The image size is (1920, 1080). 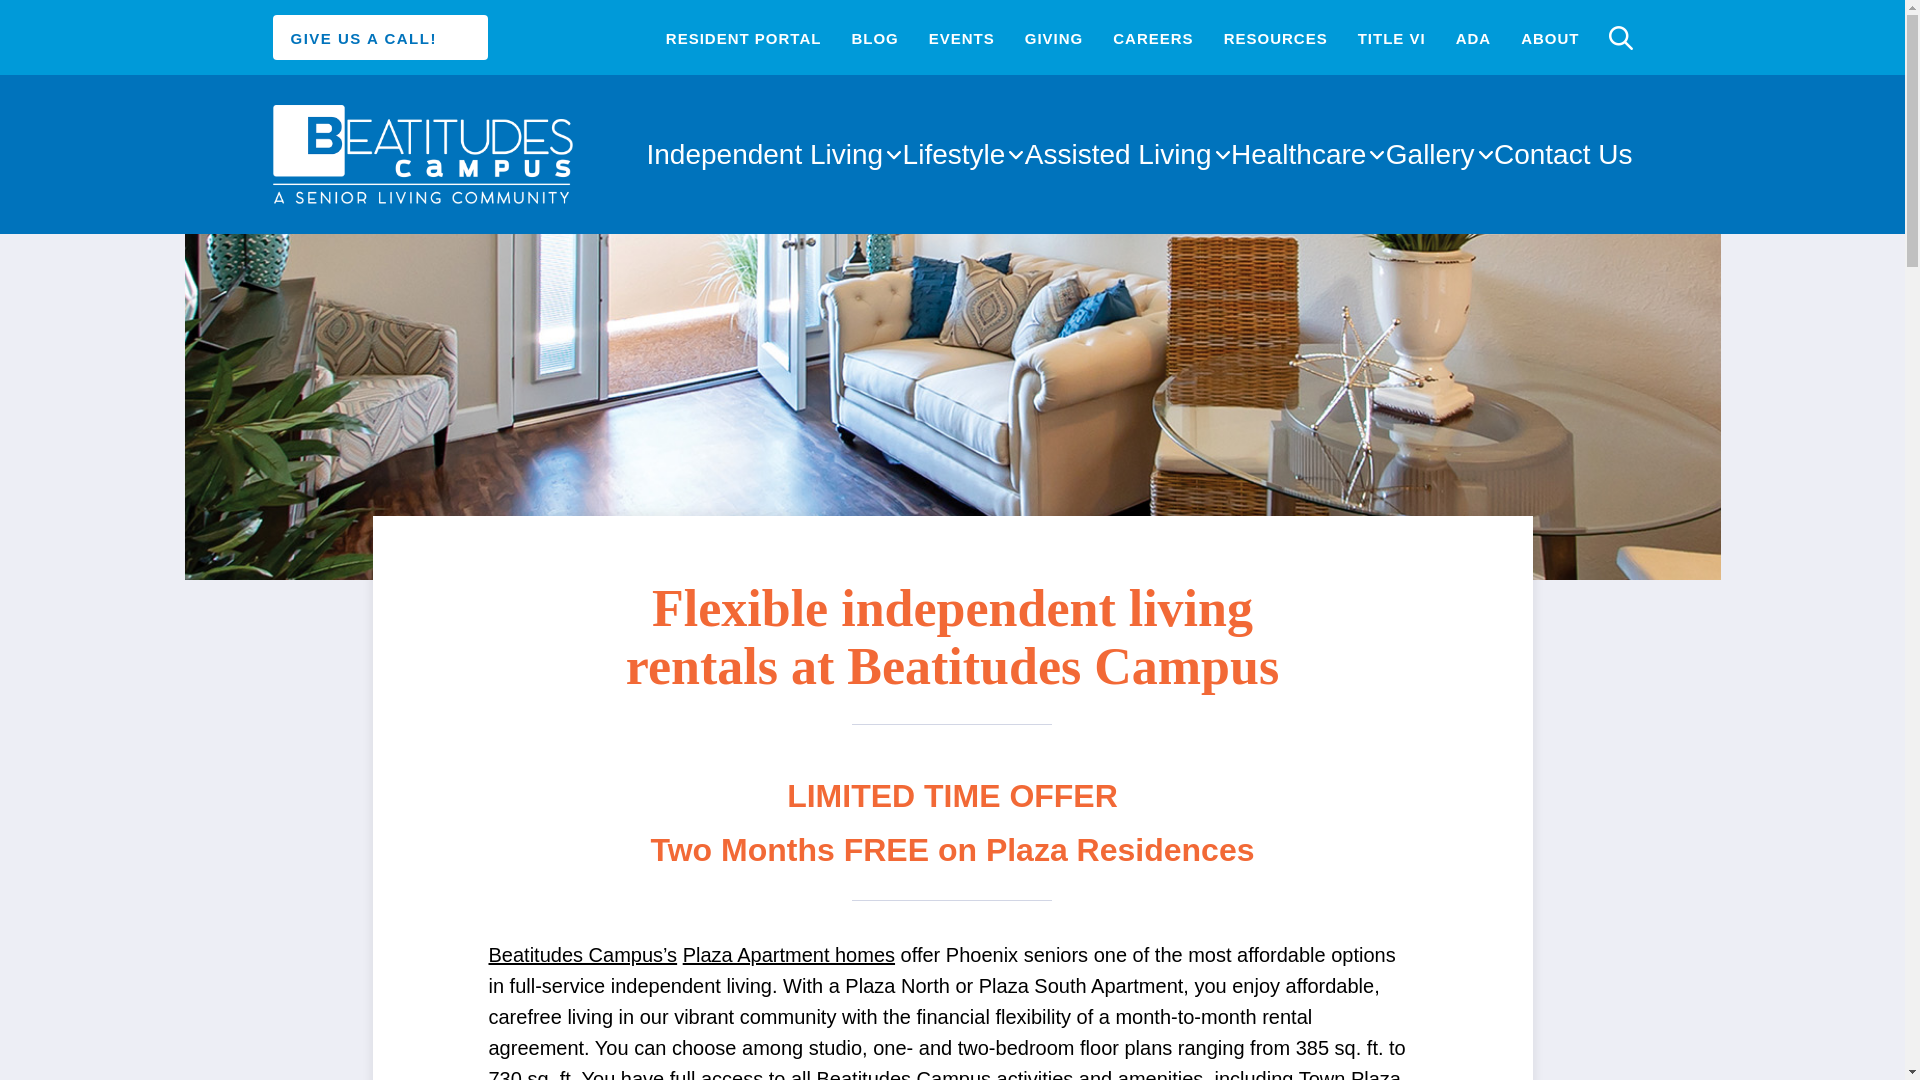 I want to click on EVENTS, so click(x=962, y=38).